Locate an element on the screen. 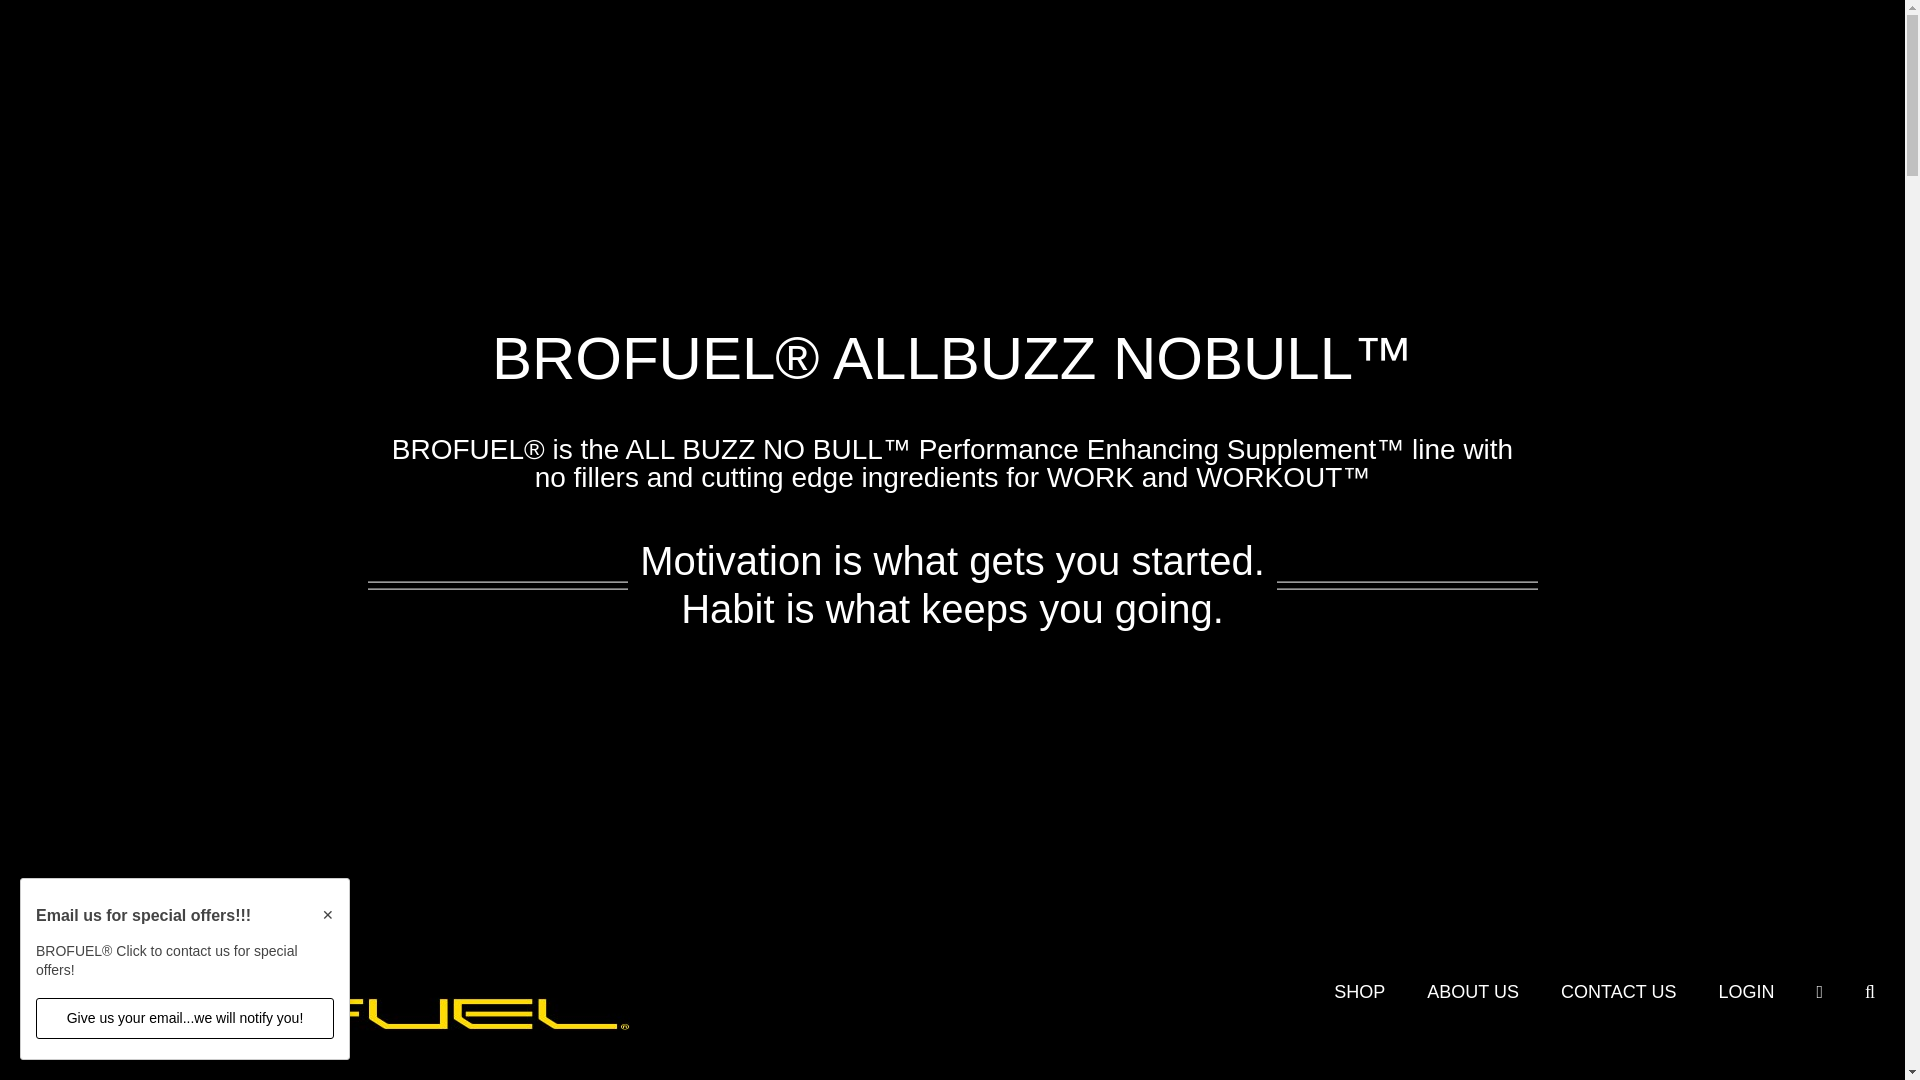 Image resolution: width=1920 pixels, height=1080 pixels. Search is located at coordinates (1870, 992).